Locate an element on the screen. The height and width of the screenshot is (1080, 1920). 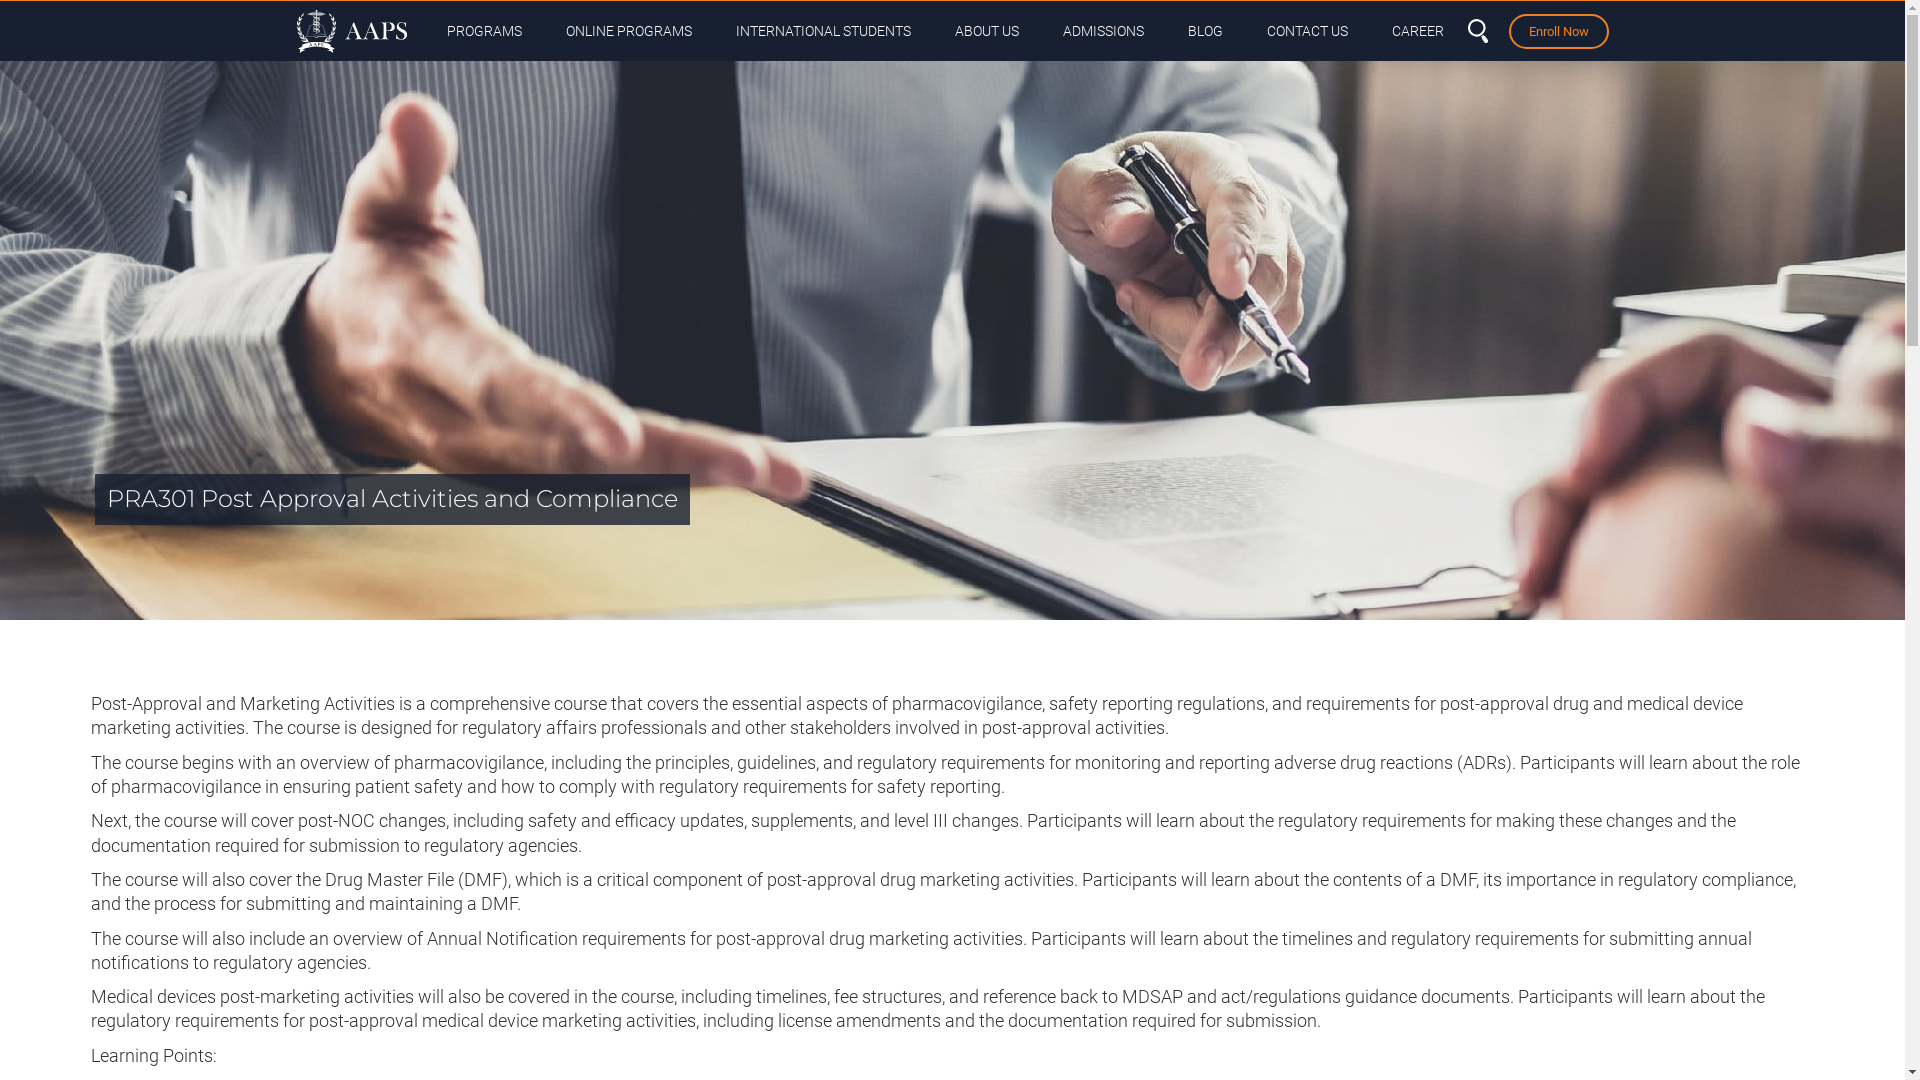
CONTACT US is located at coordinates (1306, 31).